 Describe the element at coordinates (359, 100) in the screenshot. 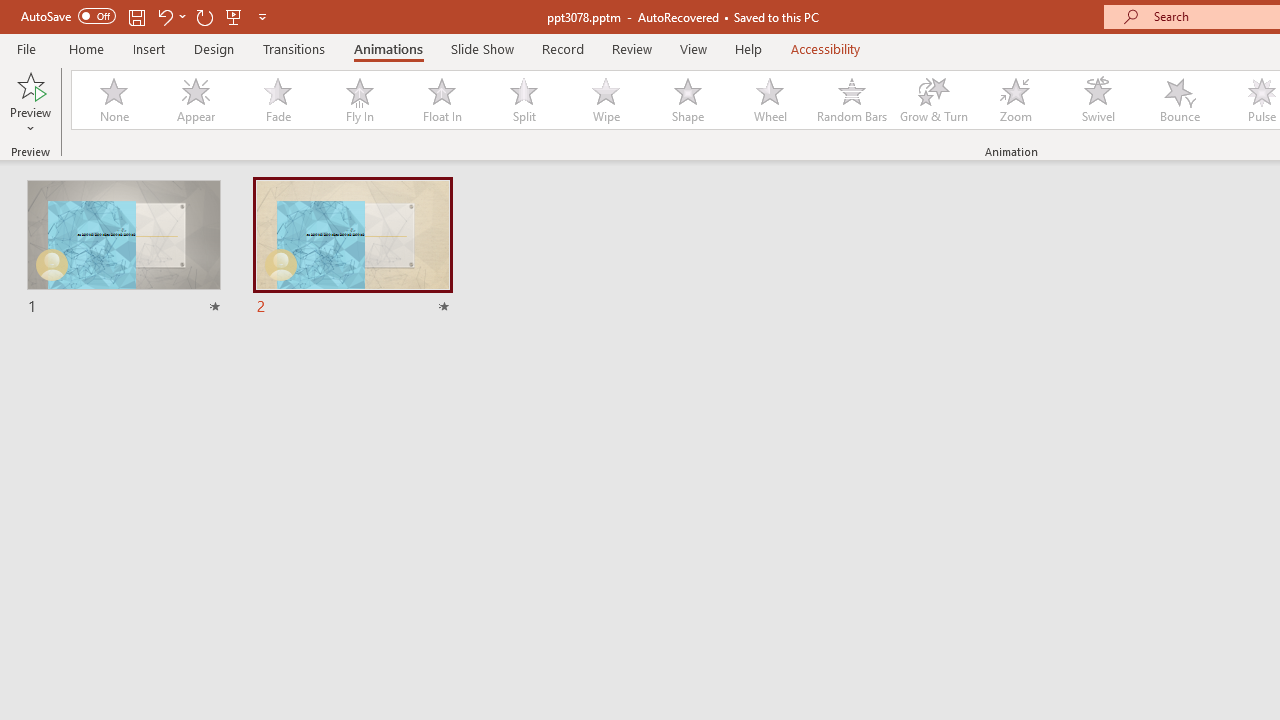

I see `Fly In` at that location.